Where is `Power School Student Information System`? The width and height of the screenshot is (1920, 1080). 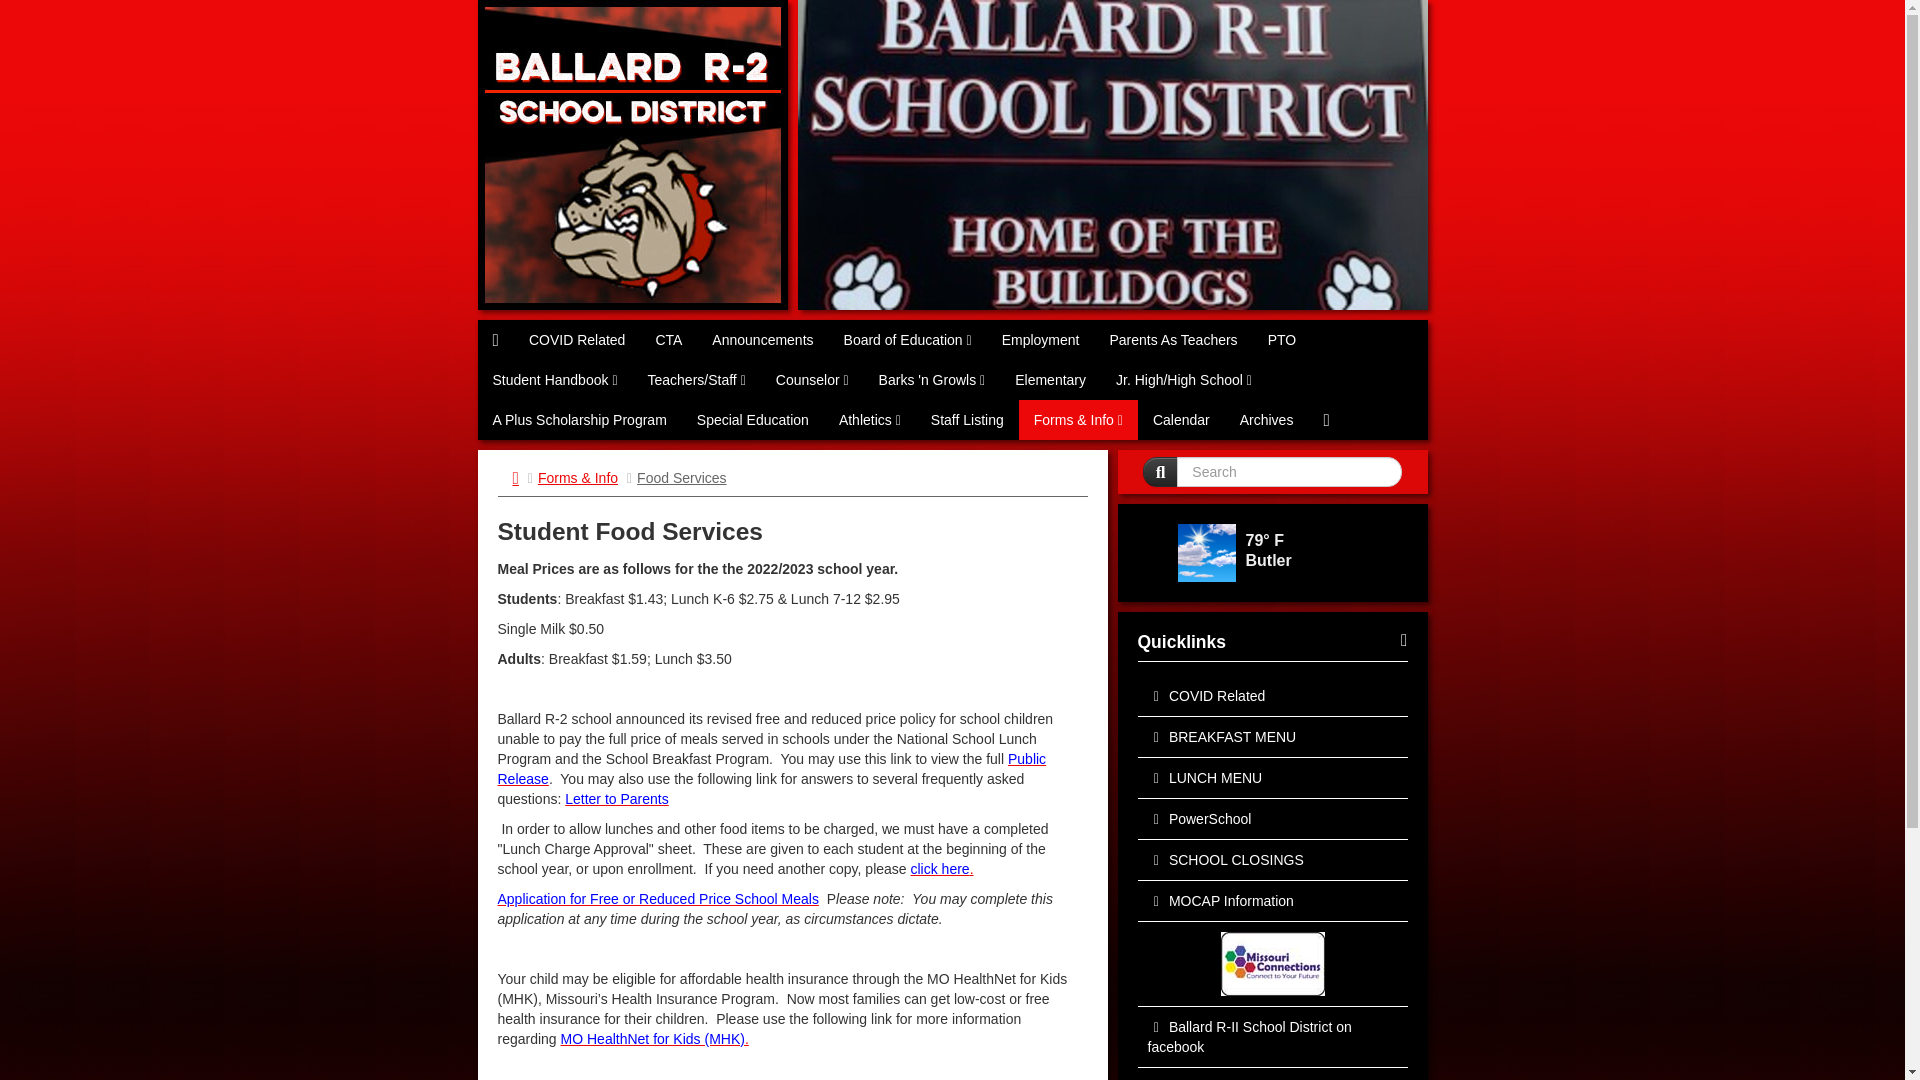
Power School Student Information System is located at coordinates (1272, 820).